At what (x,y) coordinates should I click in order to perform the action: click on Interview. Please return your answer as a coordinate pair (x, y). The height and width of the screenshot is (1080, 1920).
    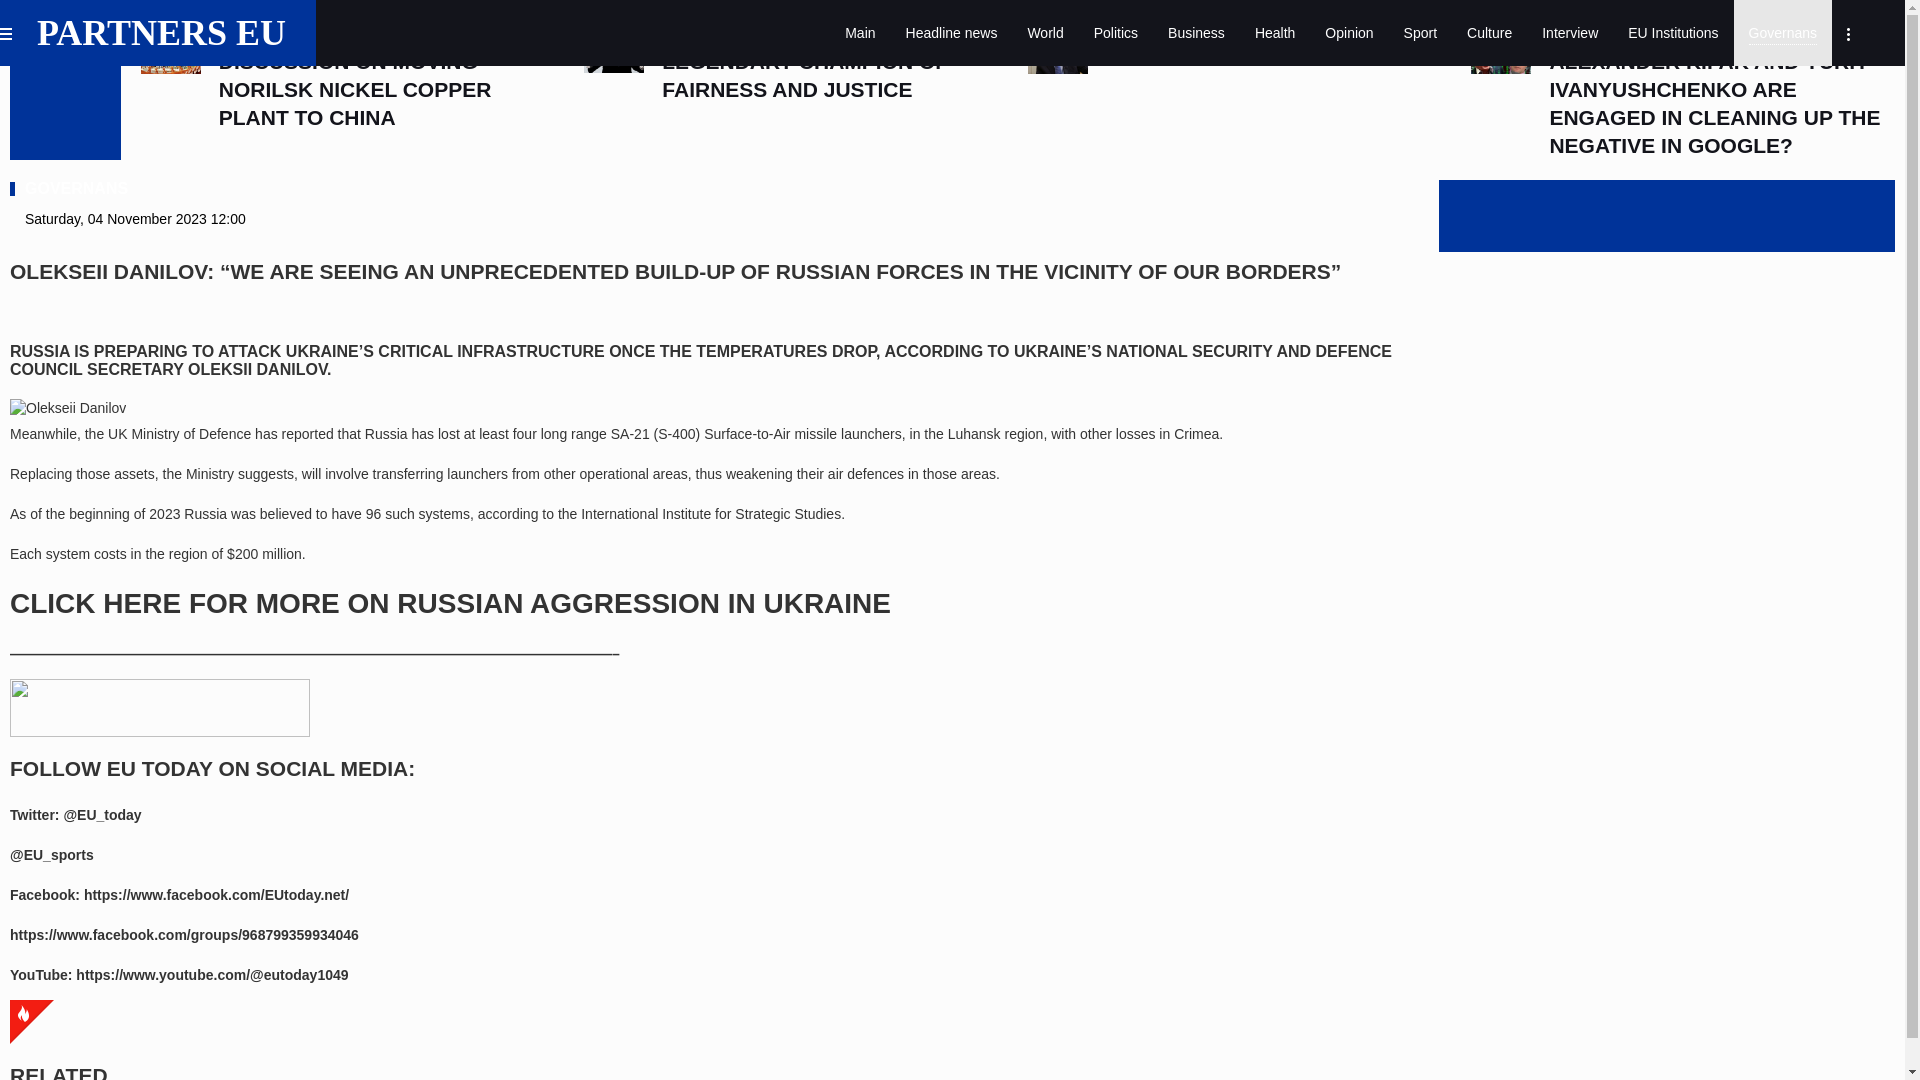
    Looking at the image, I should click on (1569, 32).